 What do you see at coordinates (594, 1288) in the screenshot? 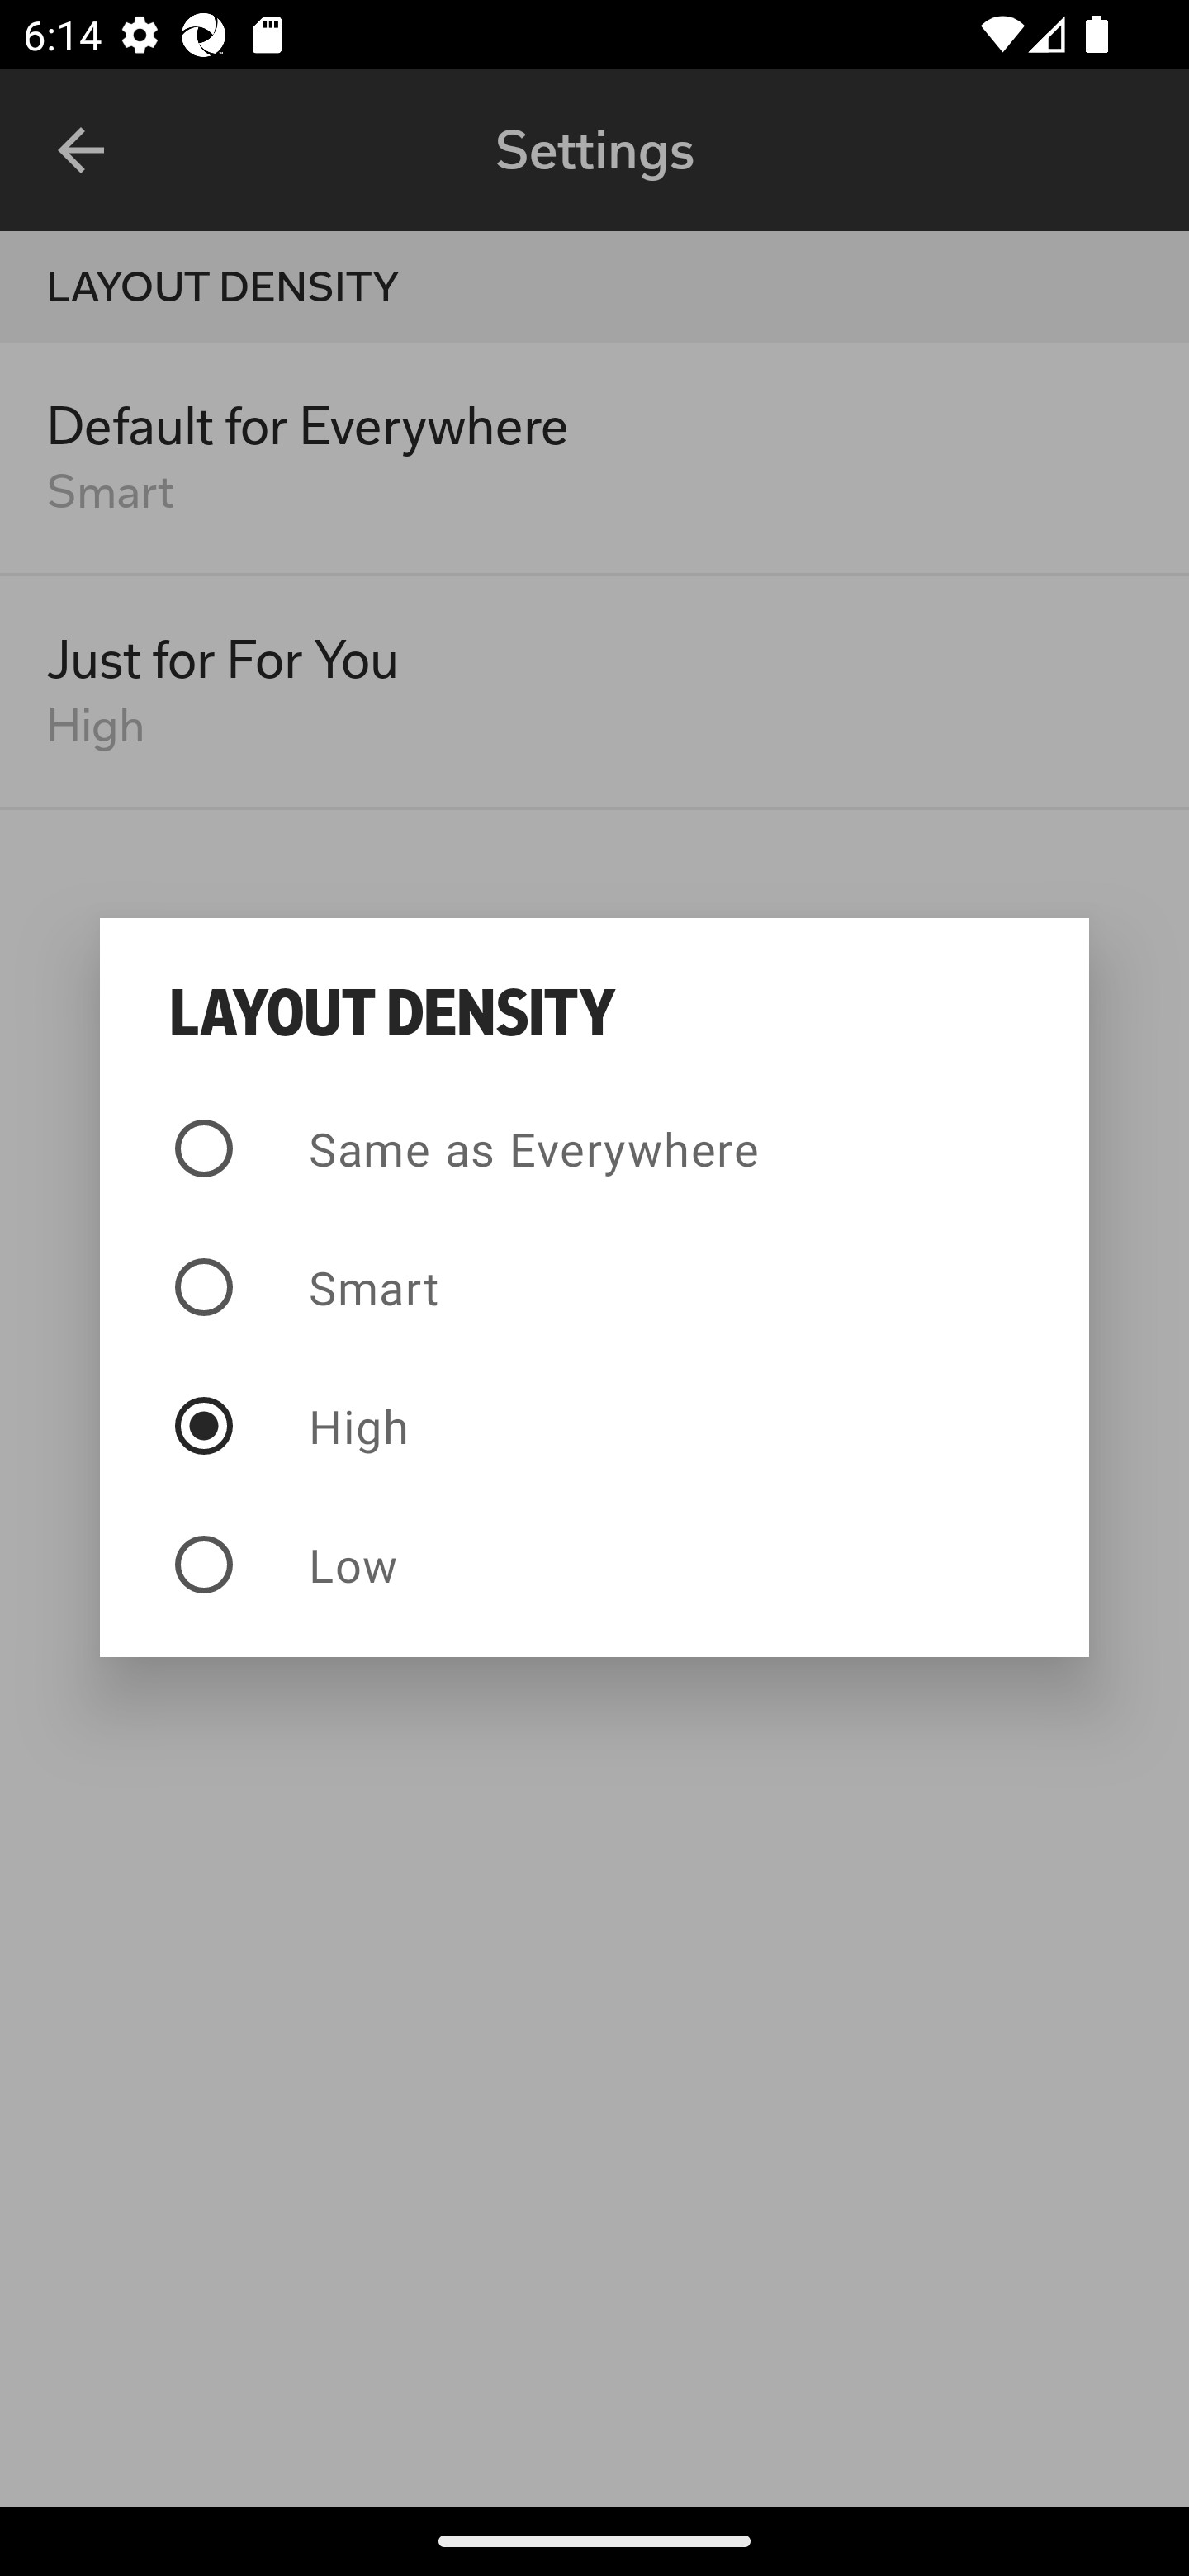
I see `Smart` at bounding box center [594, 1288].